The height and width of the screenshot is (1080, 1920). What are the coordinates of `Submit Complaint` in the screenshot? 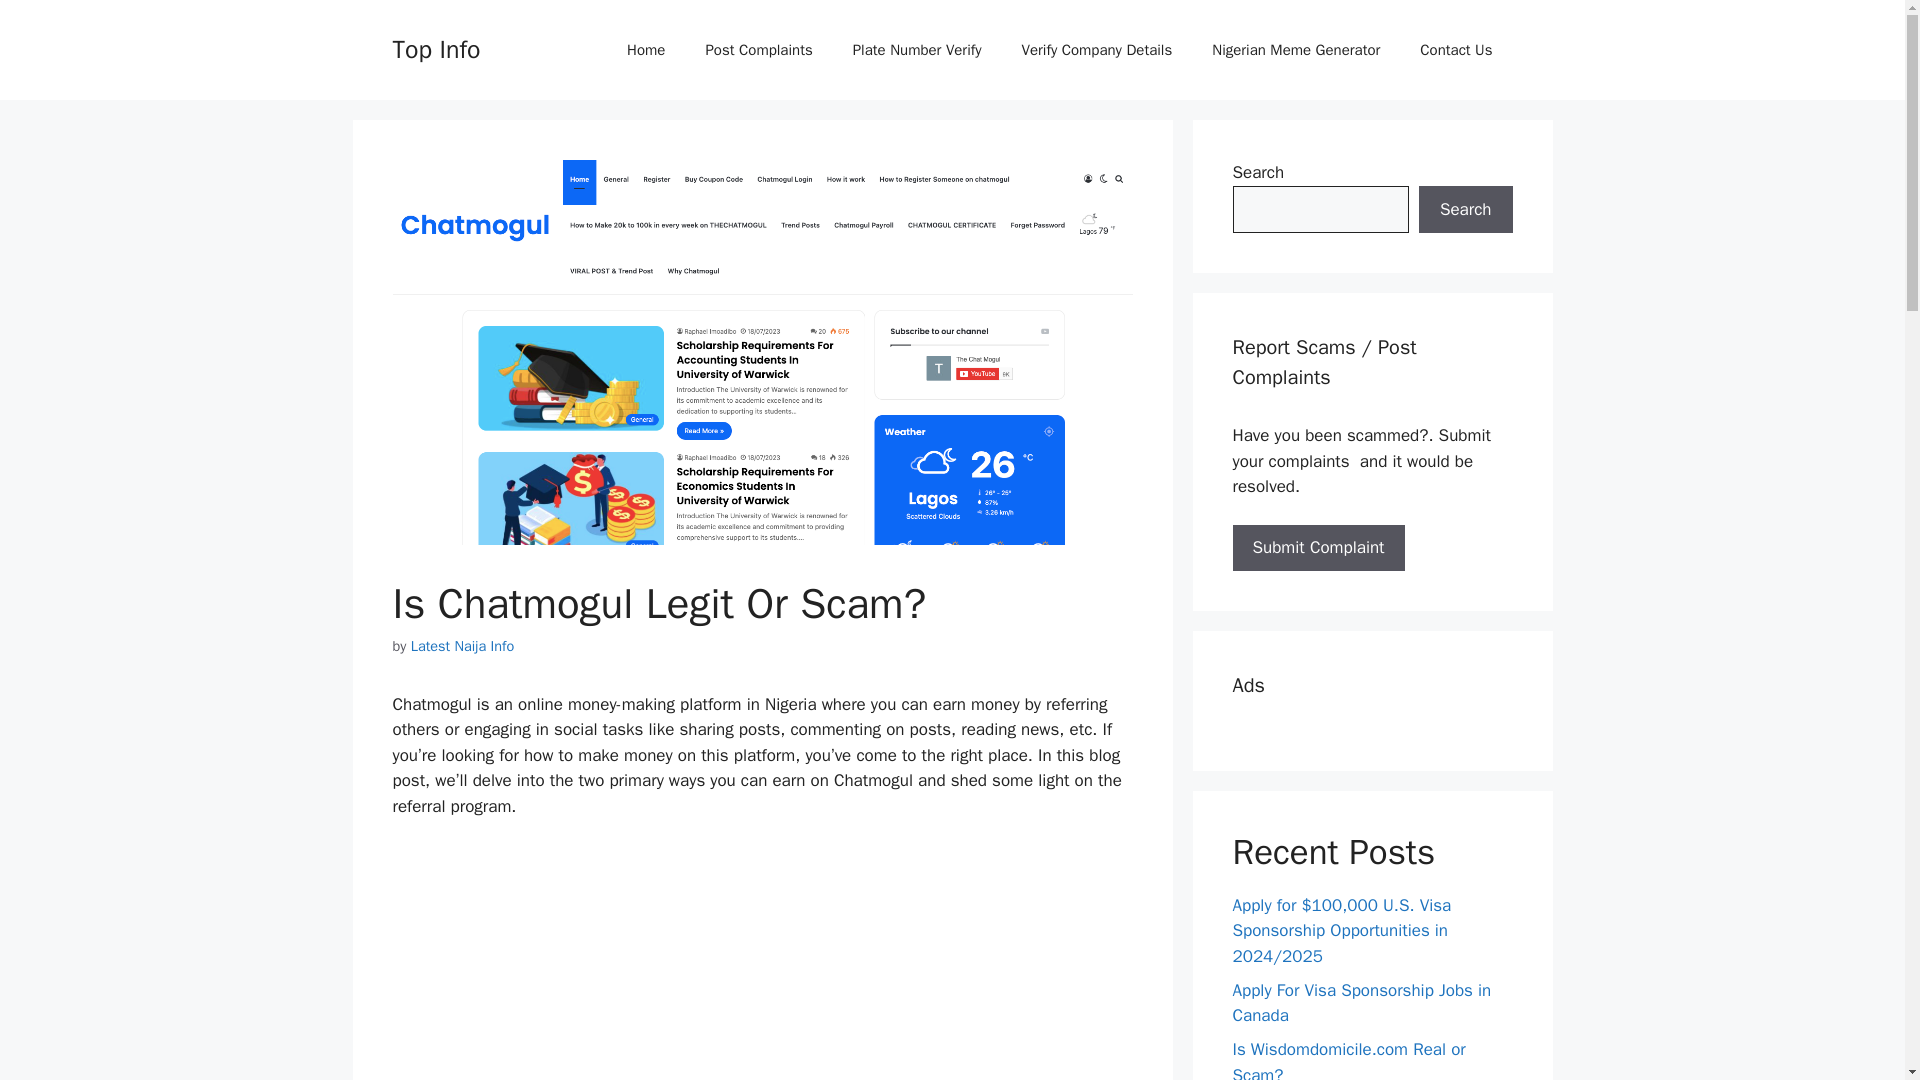 It's located at (1318, 548).